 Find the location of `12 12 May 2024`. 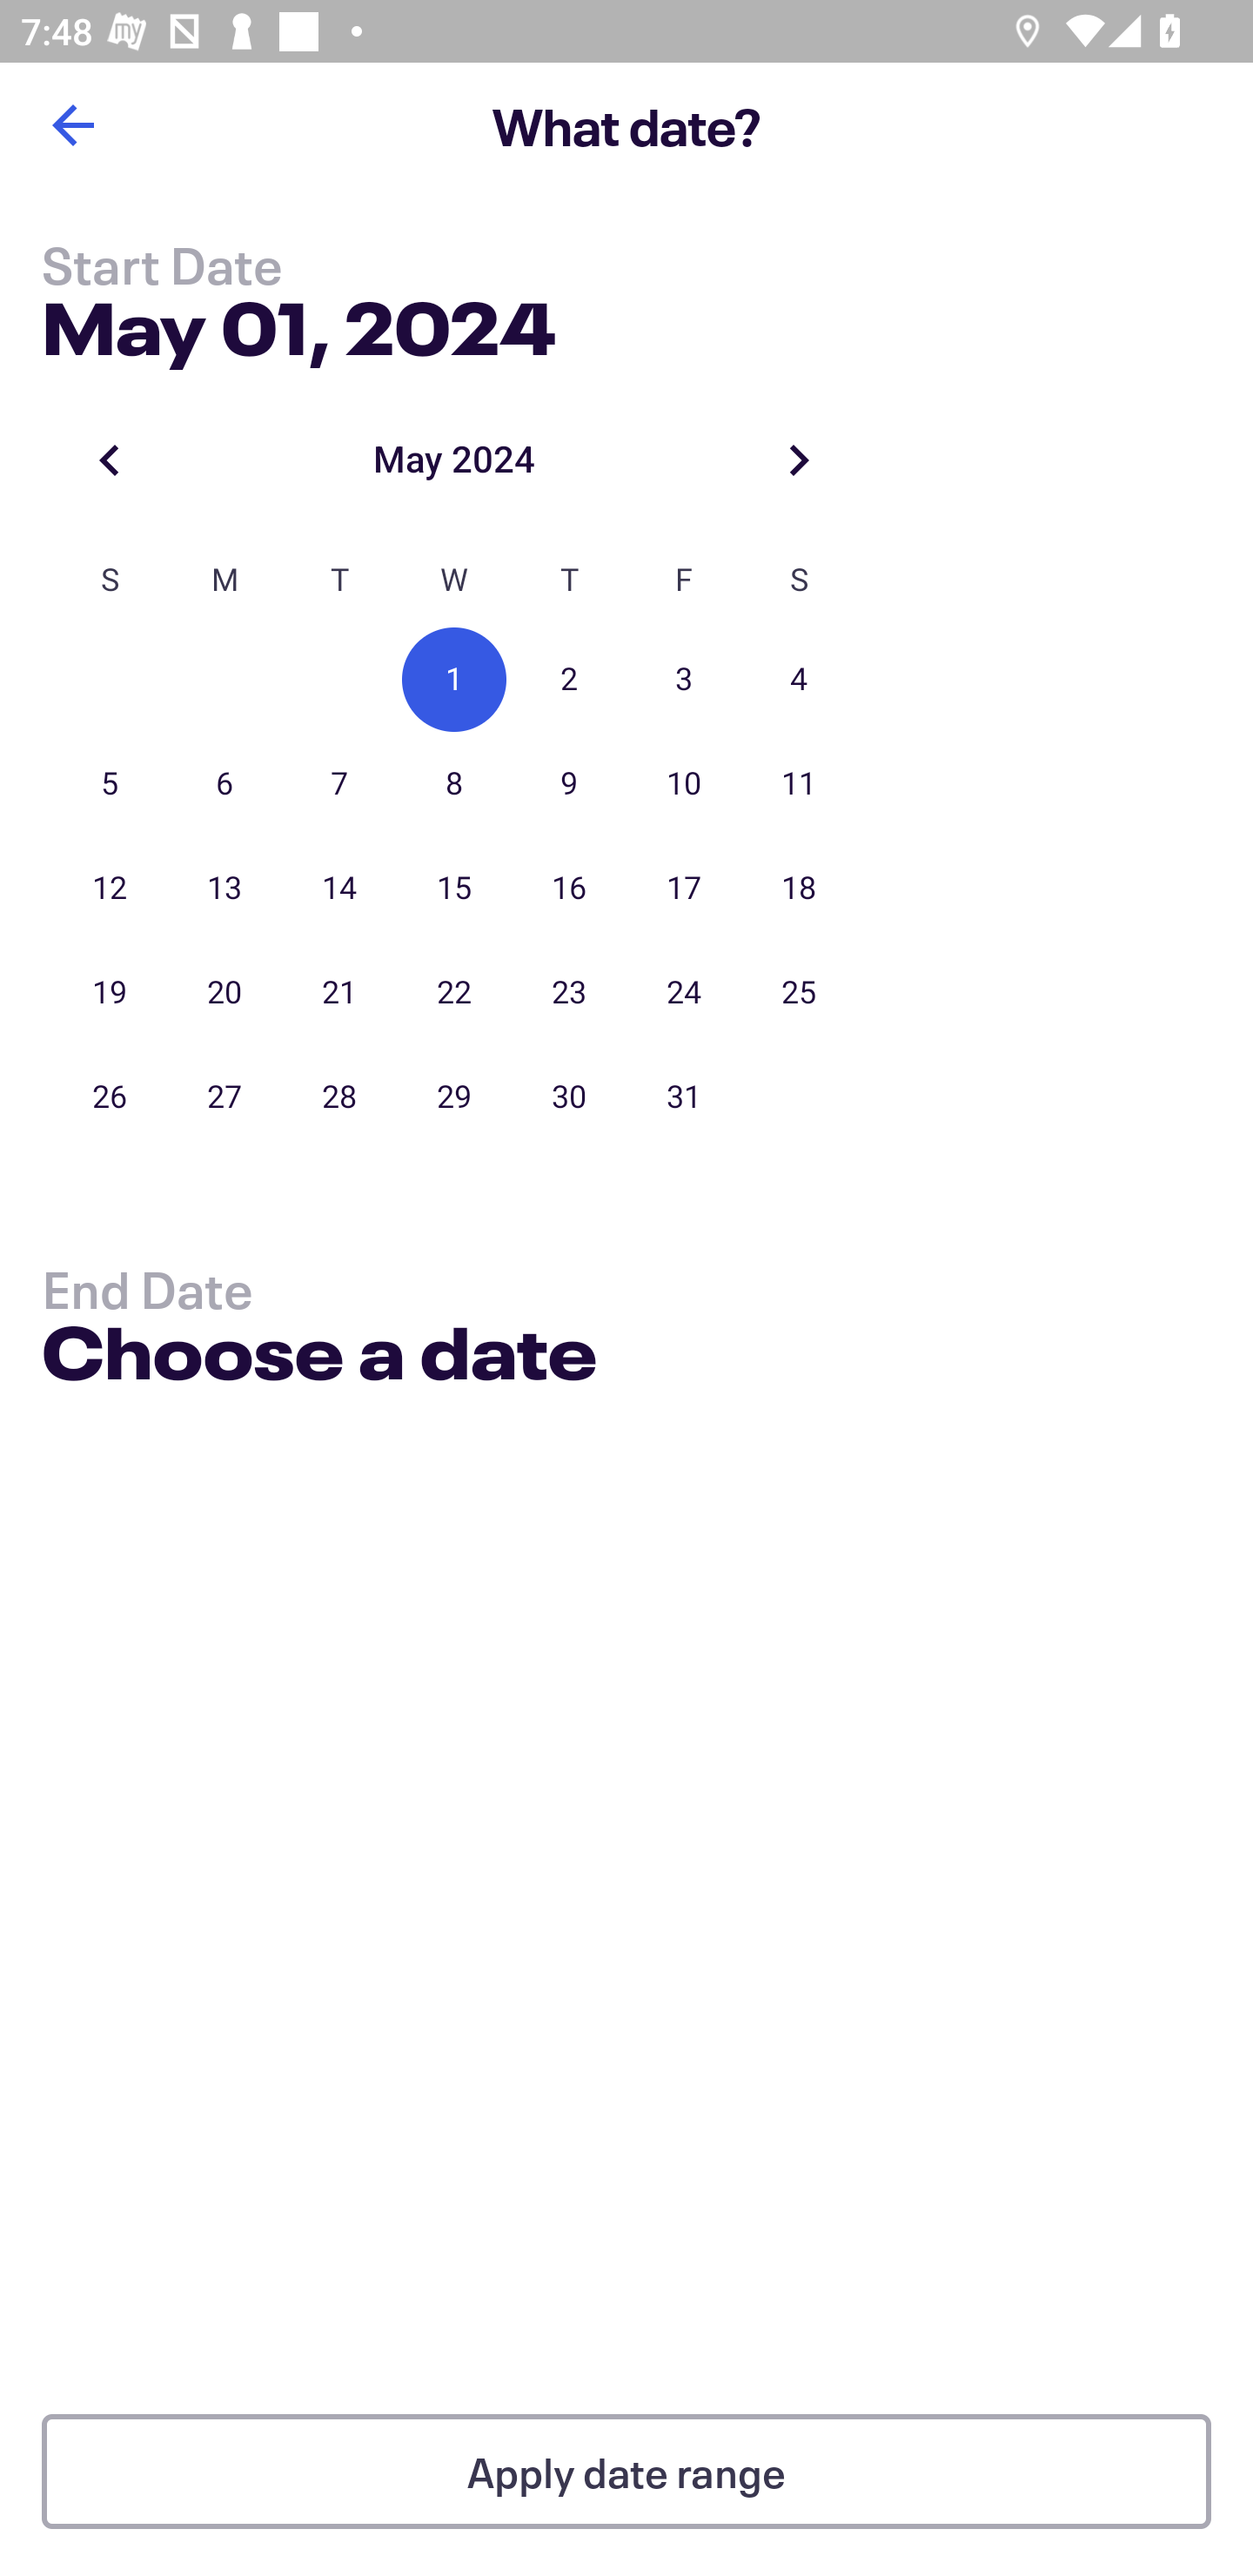

12 12 May 2024 is located at coordinates (110, 889).